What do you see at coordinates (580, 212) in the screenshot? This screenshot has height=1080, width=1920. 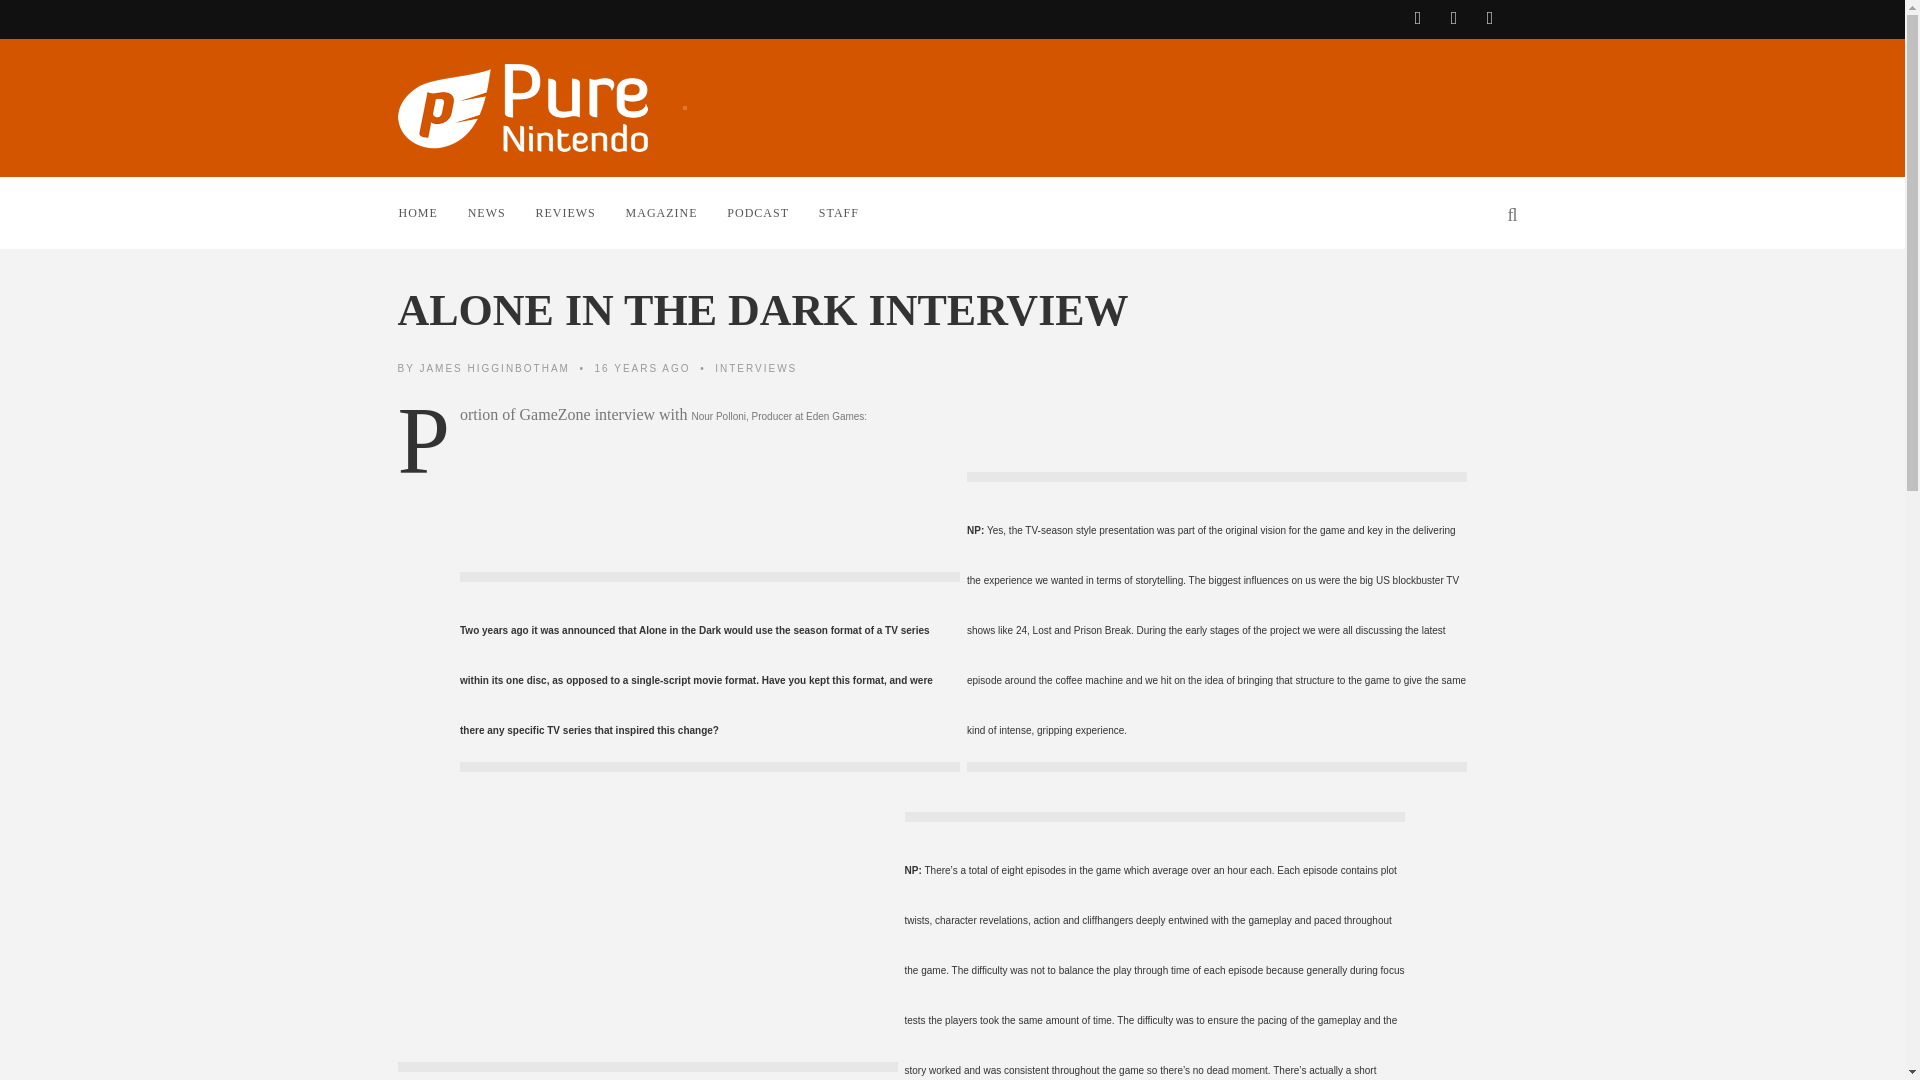 I see `REVIEWS` at bounding box center [580, 212].